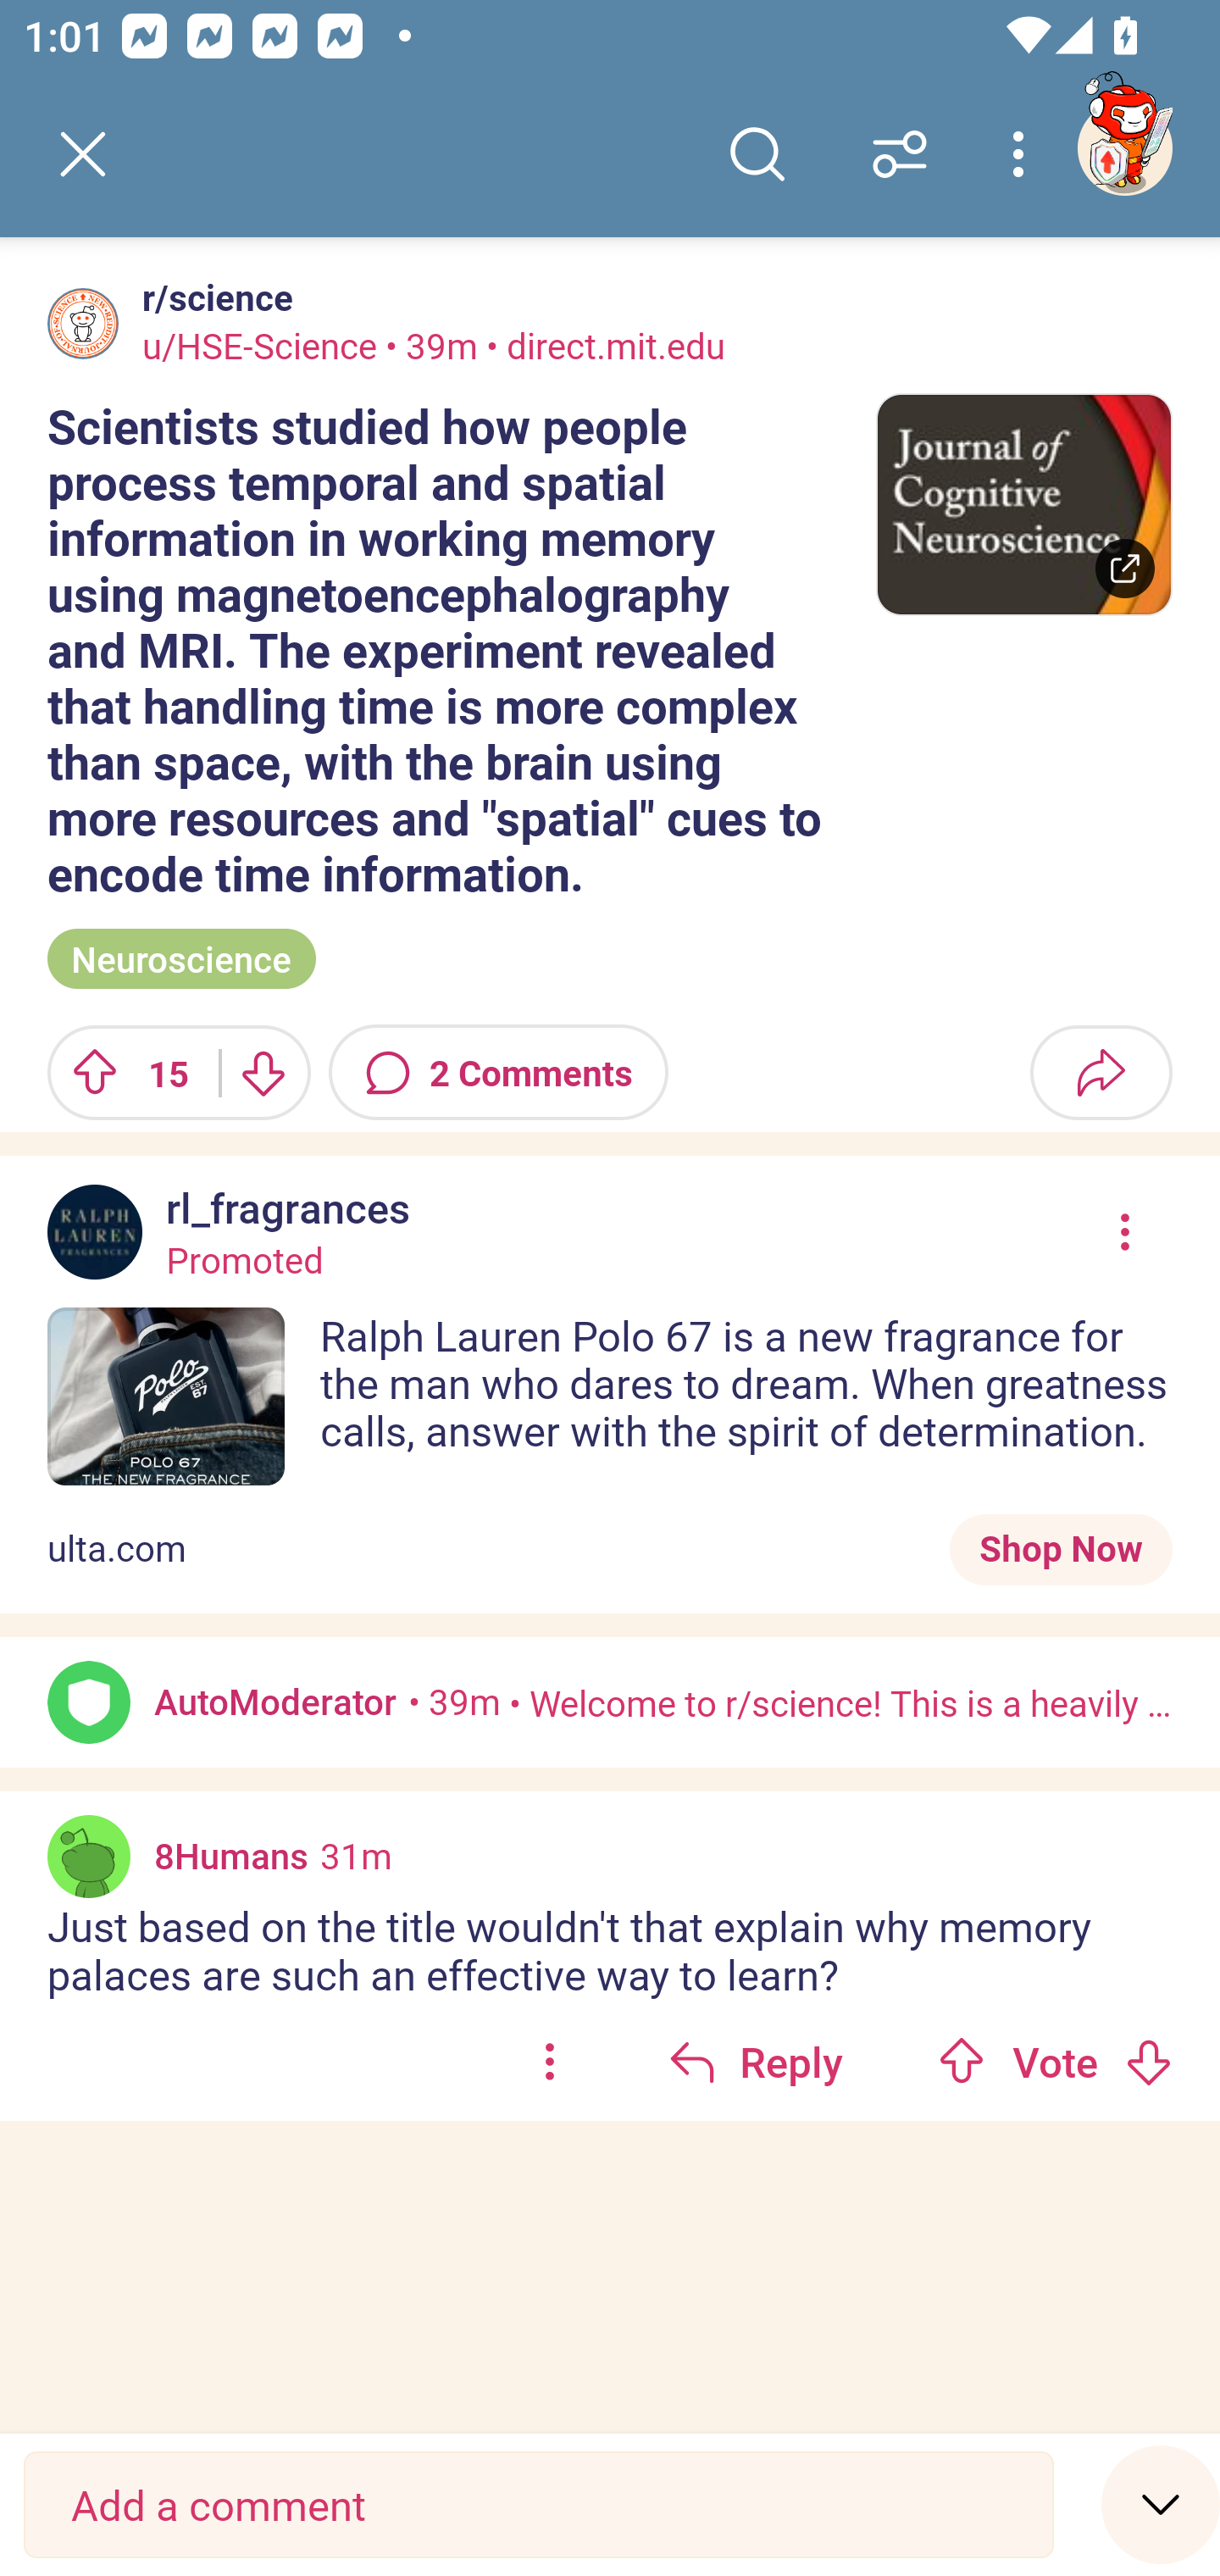 The height and width of the screenshot is (2576, 1220). I want to click on Upvote Vote Downvote, so click(1056, 2061).